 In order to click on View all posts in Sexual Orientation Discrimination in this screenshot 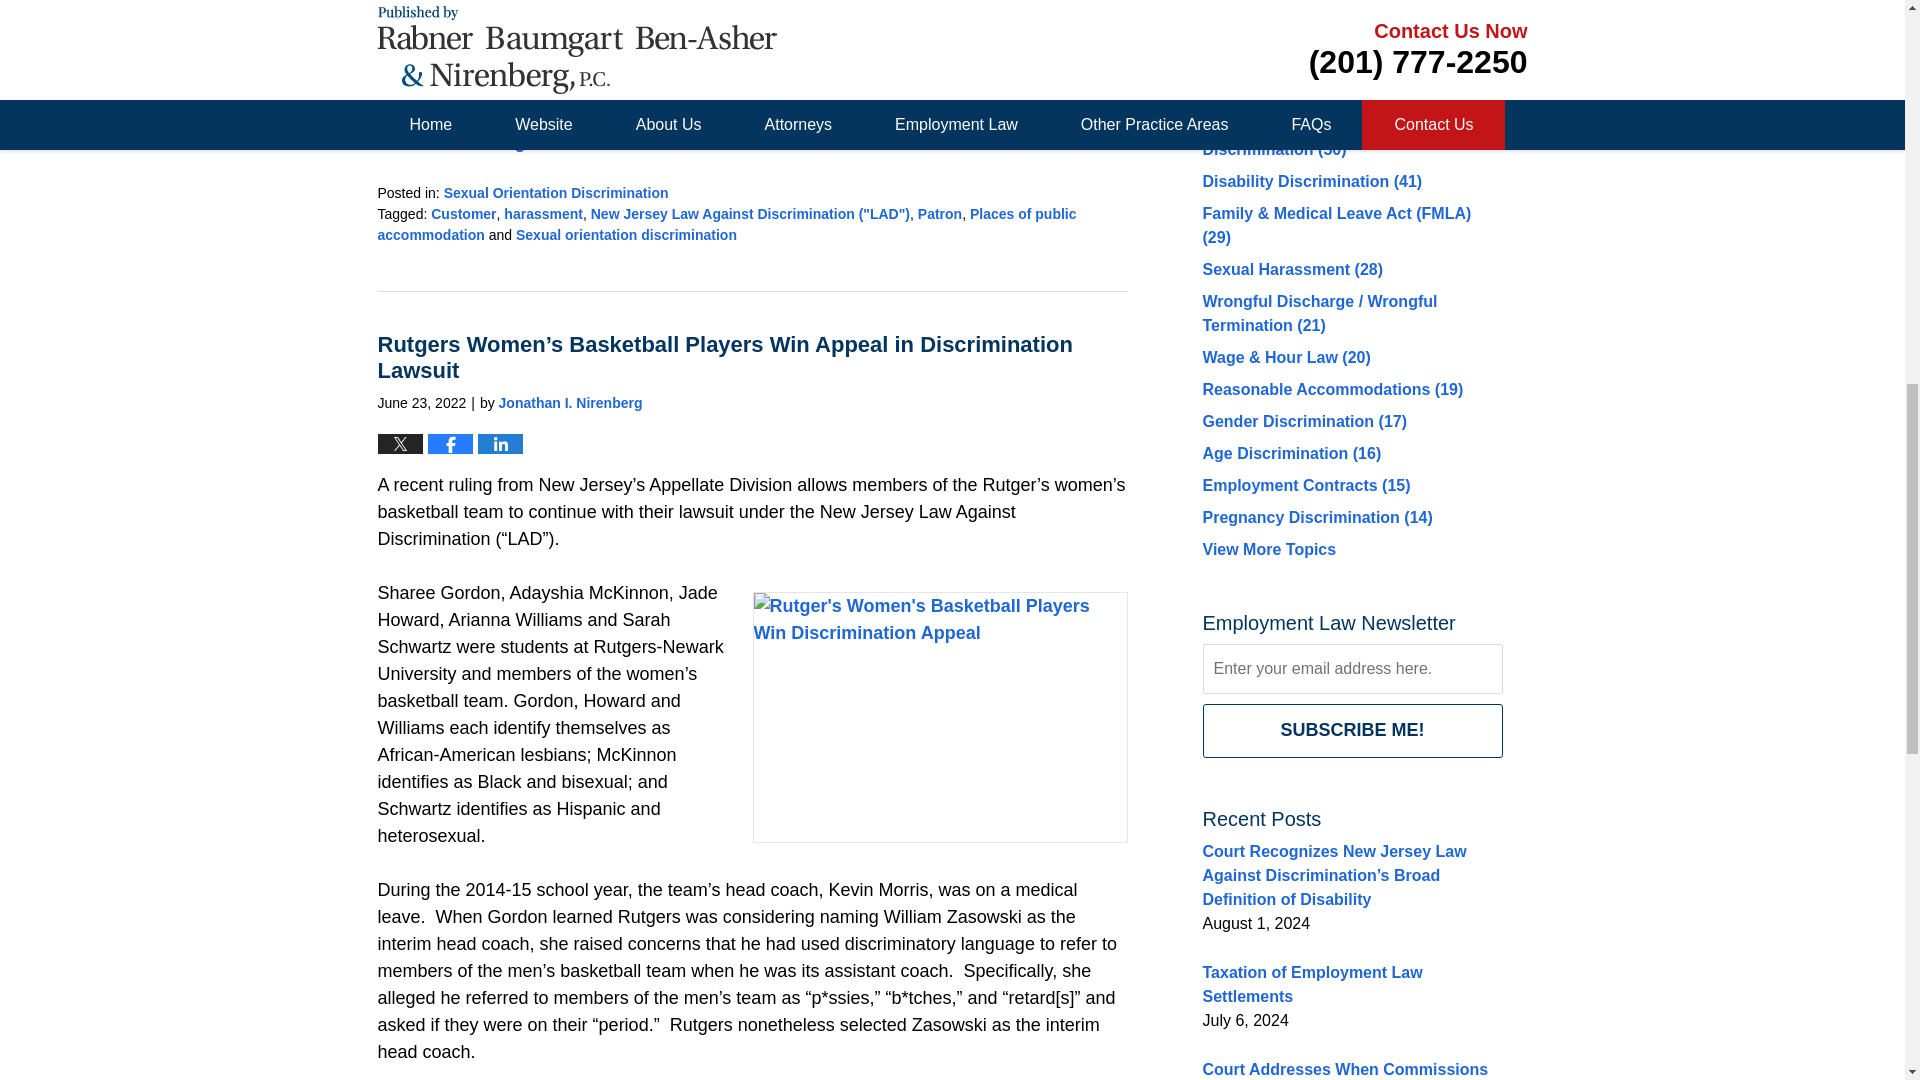, I will do `click(556, 192)`.